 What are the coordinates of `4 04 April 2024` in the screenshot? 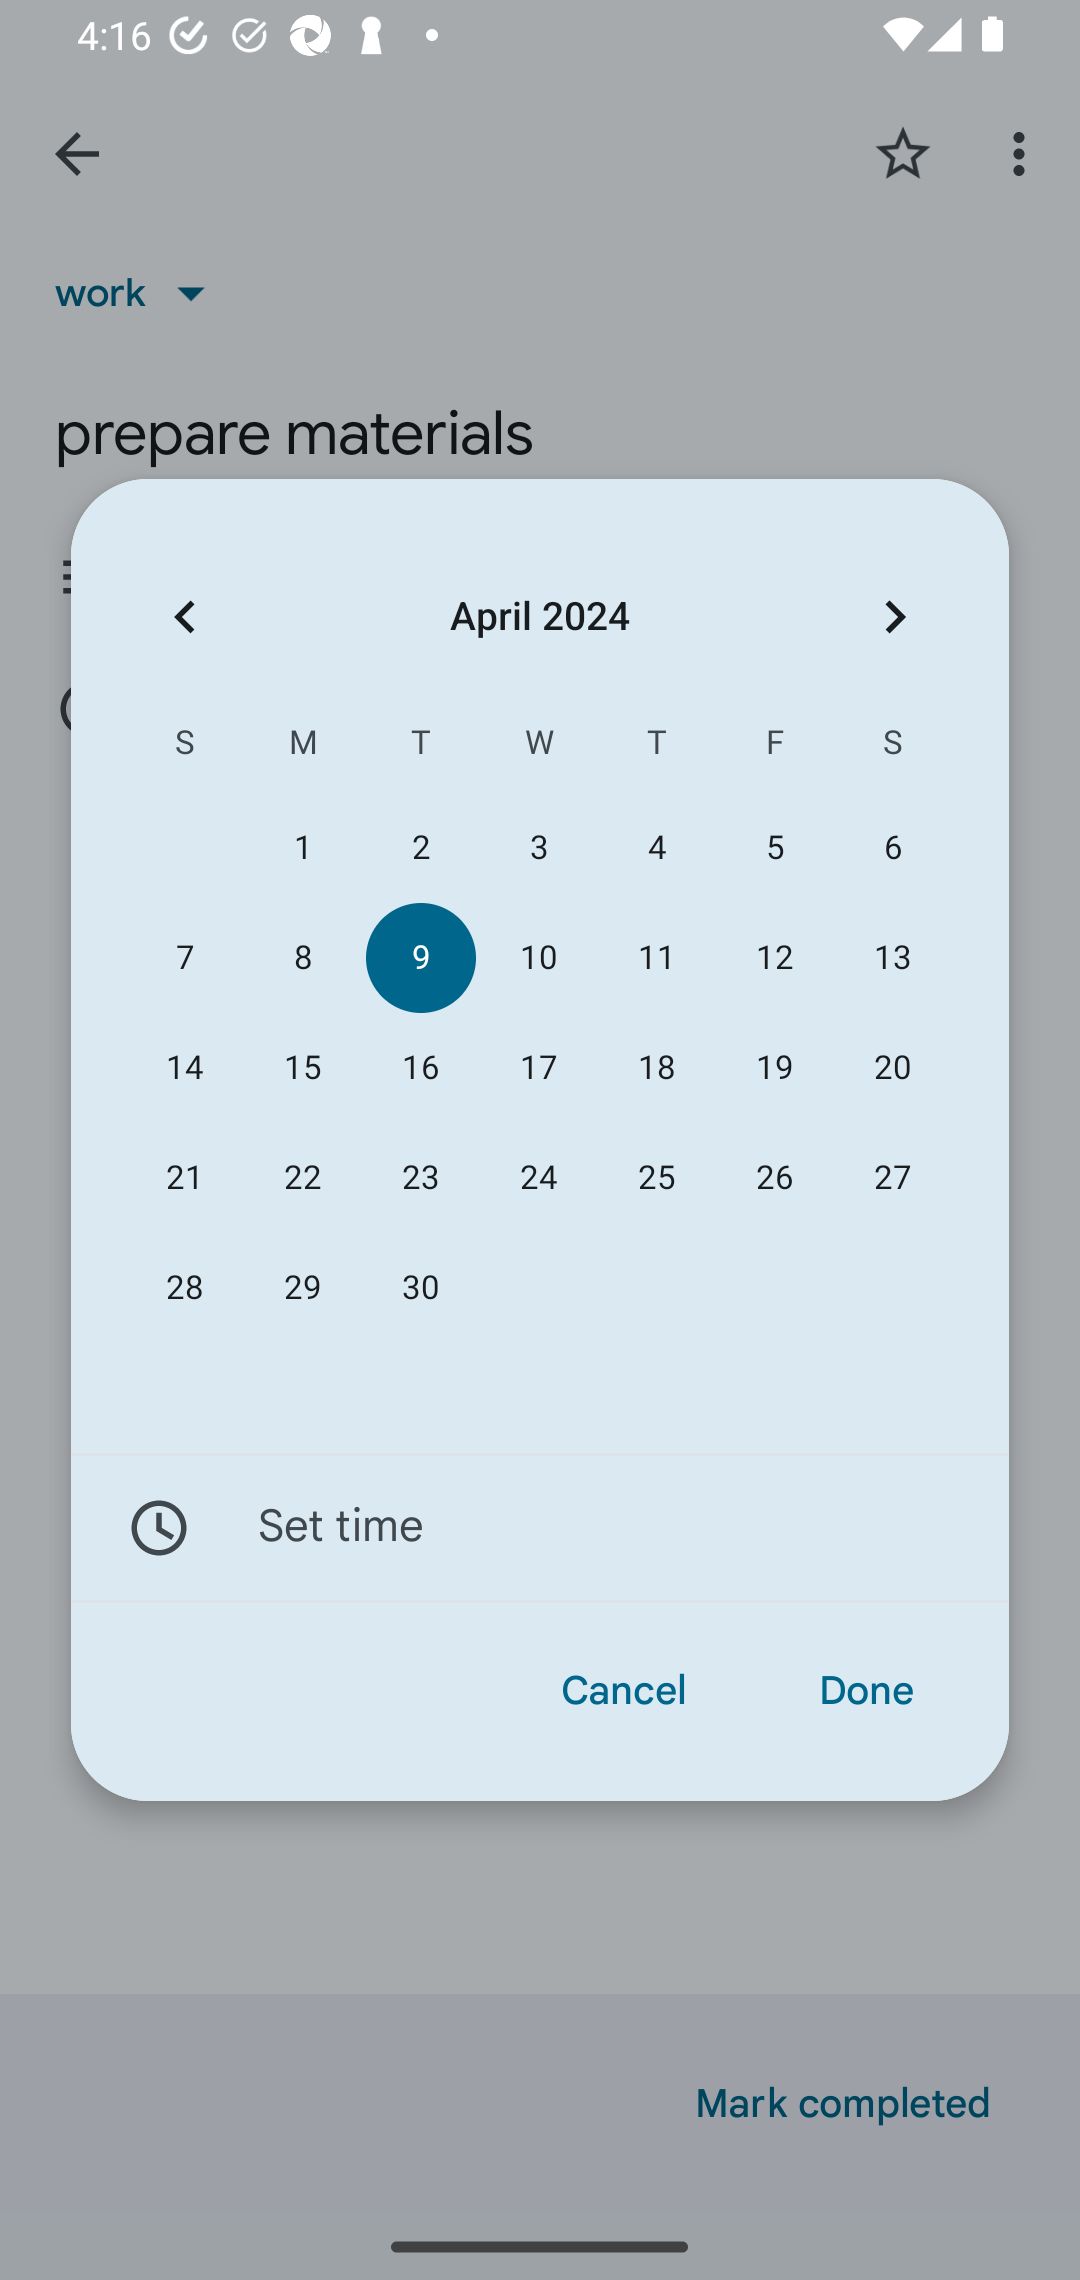 It's located at (657, 848).